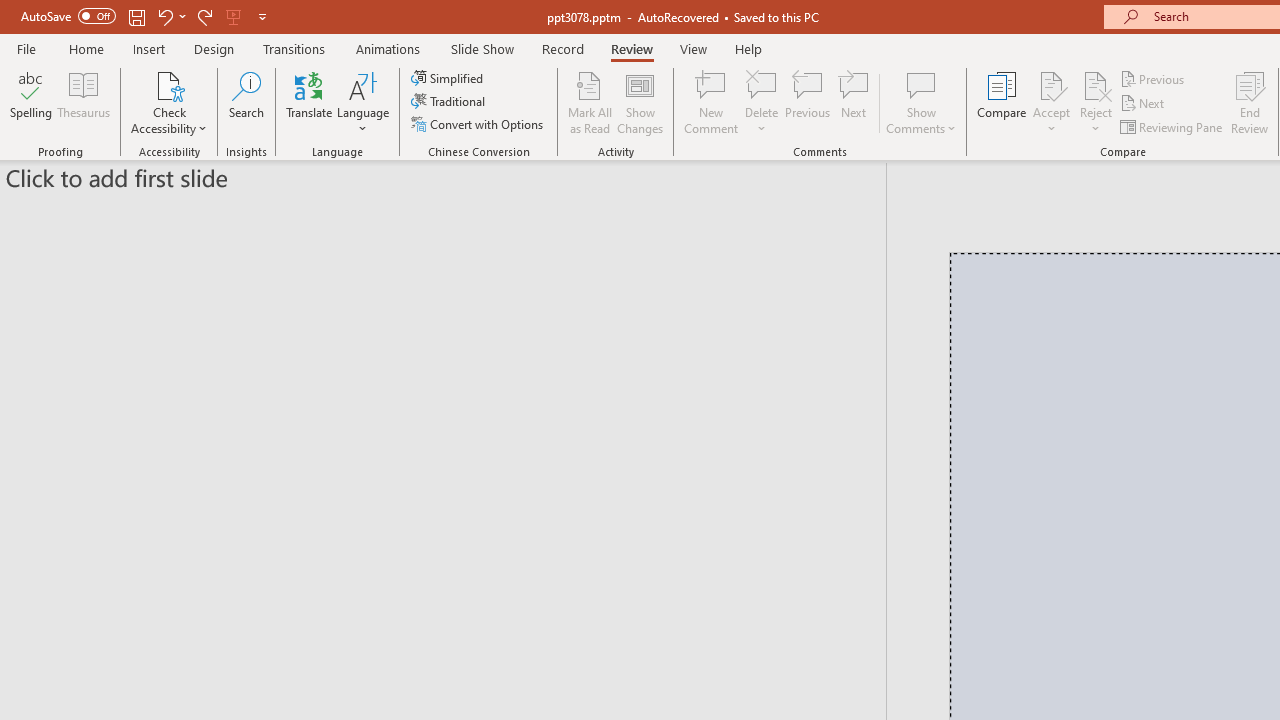 This screenshot has width=1280, height=720. Describe the element at coordinates (1172, 126) in the screenshot. I see `Reviewing Pane` at that location.